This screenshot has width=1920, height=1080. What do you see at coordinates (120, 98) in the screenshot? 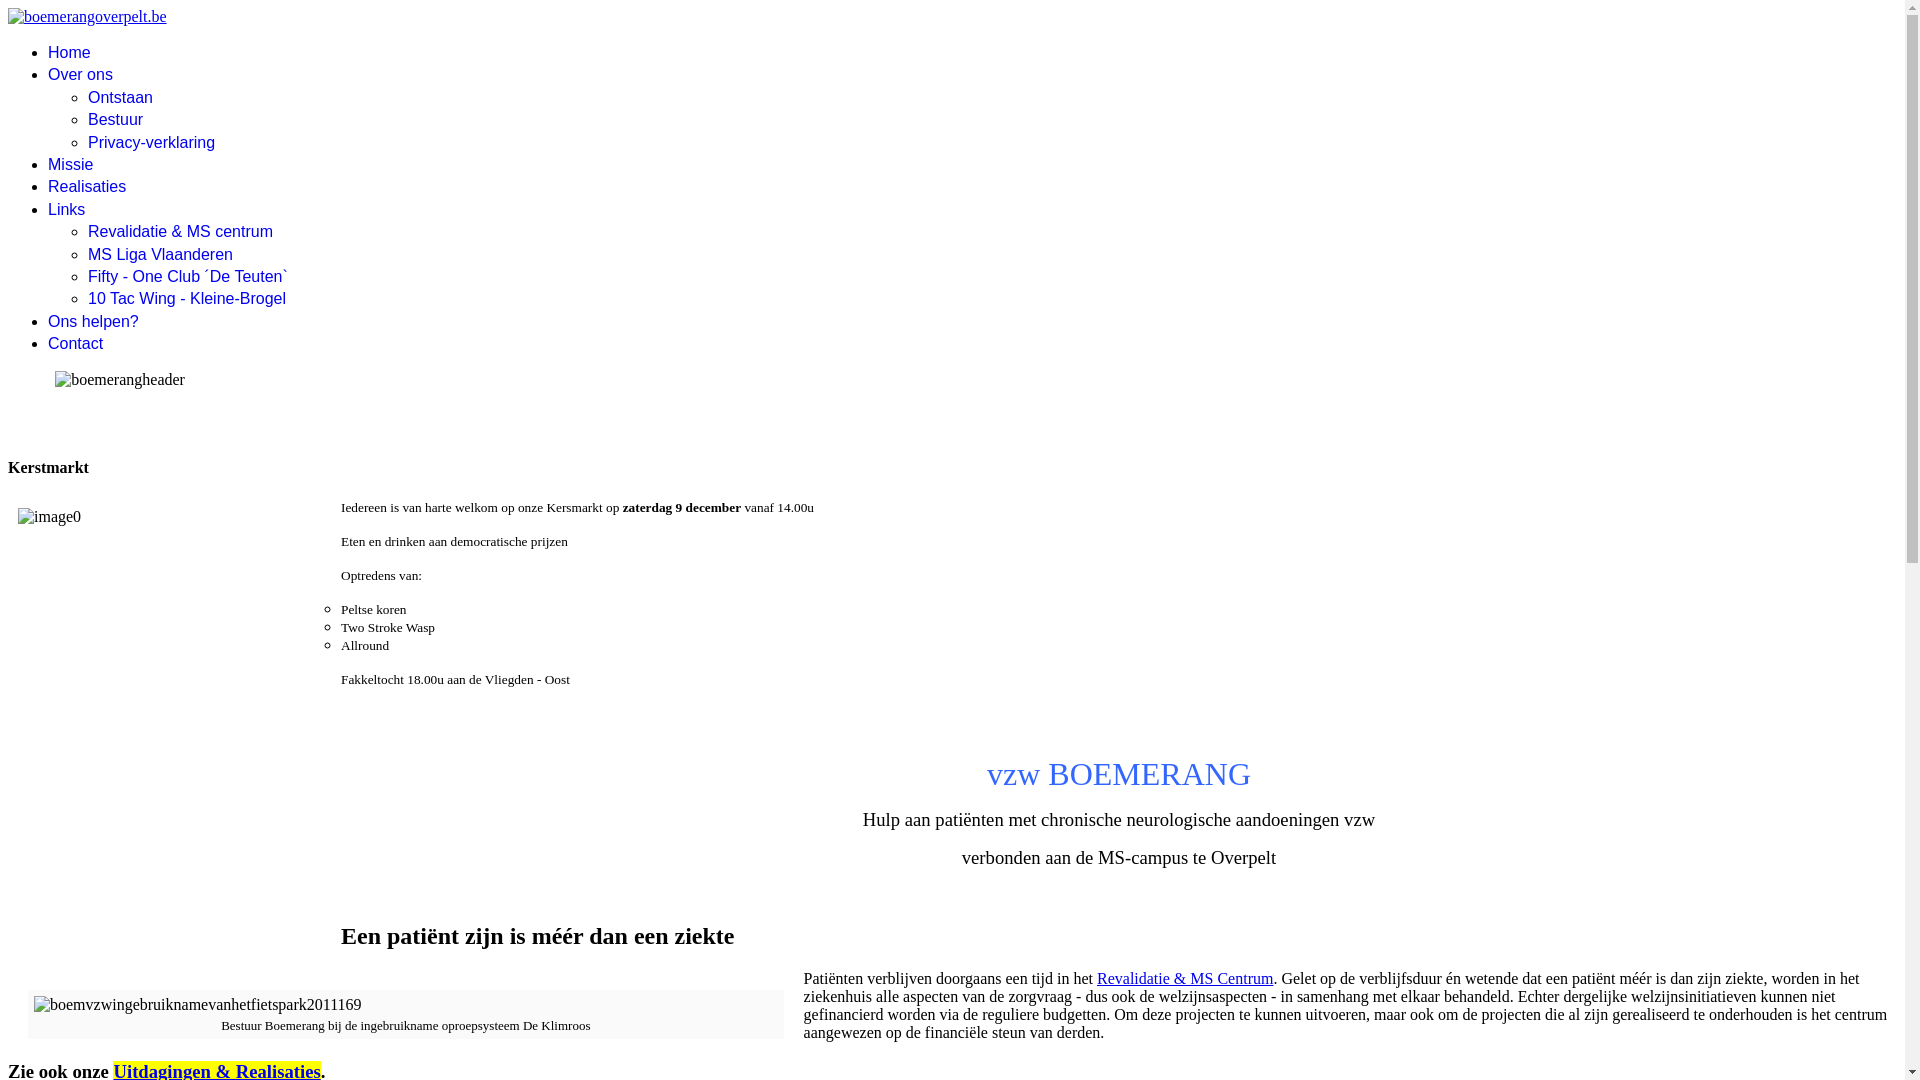
I see `Ontstaan` at bounding box center [120, 98].